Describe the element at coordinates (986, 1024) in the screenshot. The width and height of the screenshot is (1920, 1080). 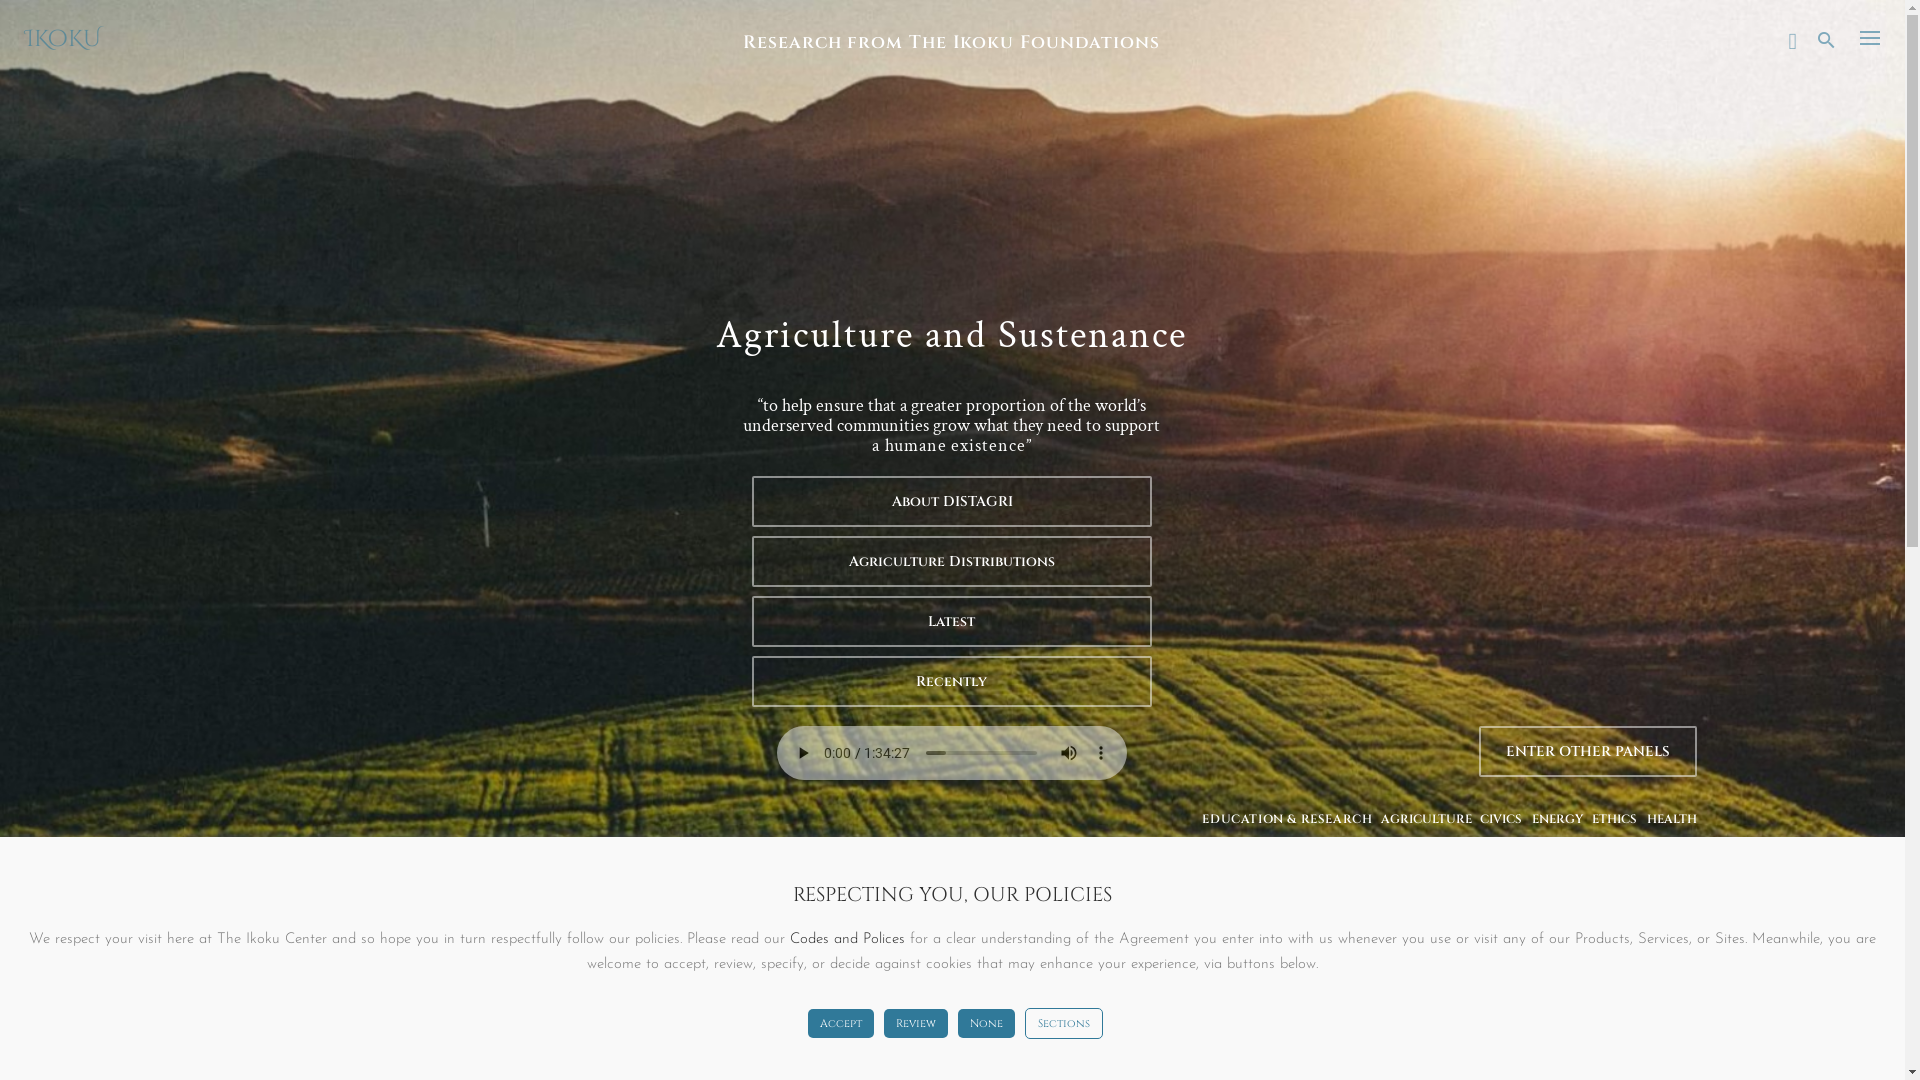
I see `None` at that location.